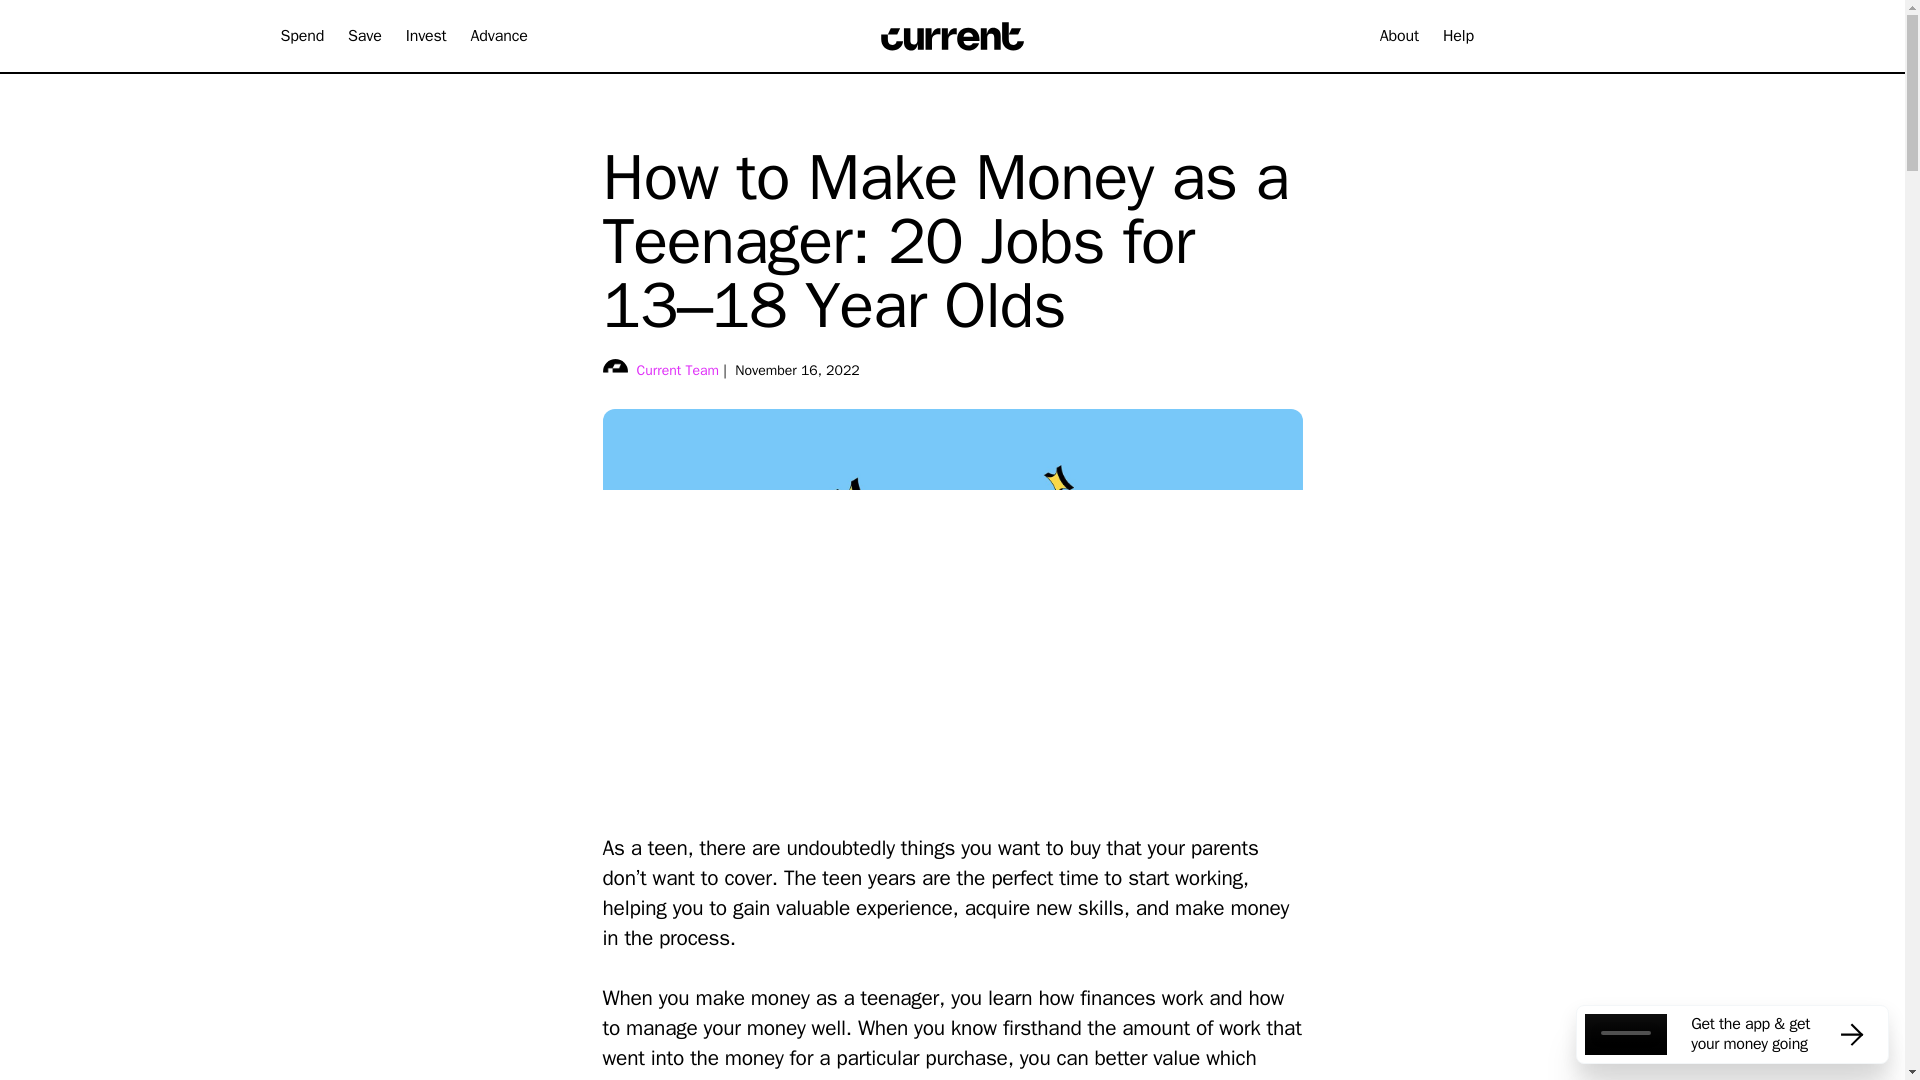 The image size is (1920, 1080). I want to click on Go to home - Current.com, so click(952, 36).